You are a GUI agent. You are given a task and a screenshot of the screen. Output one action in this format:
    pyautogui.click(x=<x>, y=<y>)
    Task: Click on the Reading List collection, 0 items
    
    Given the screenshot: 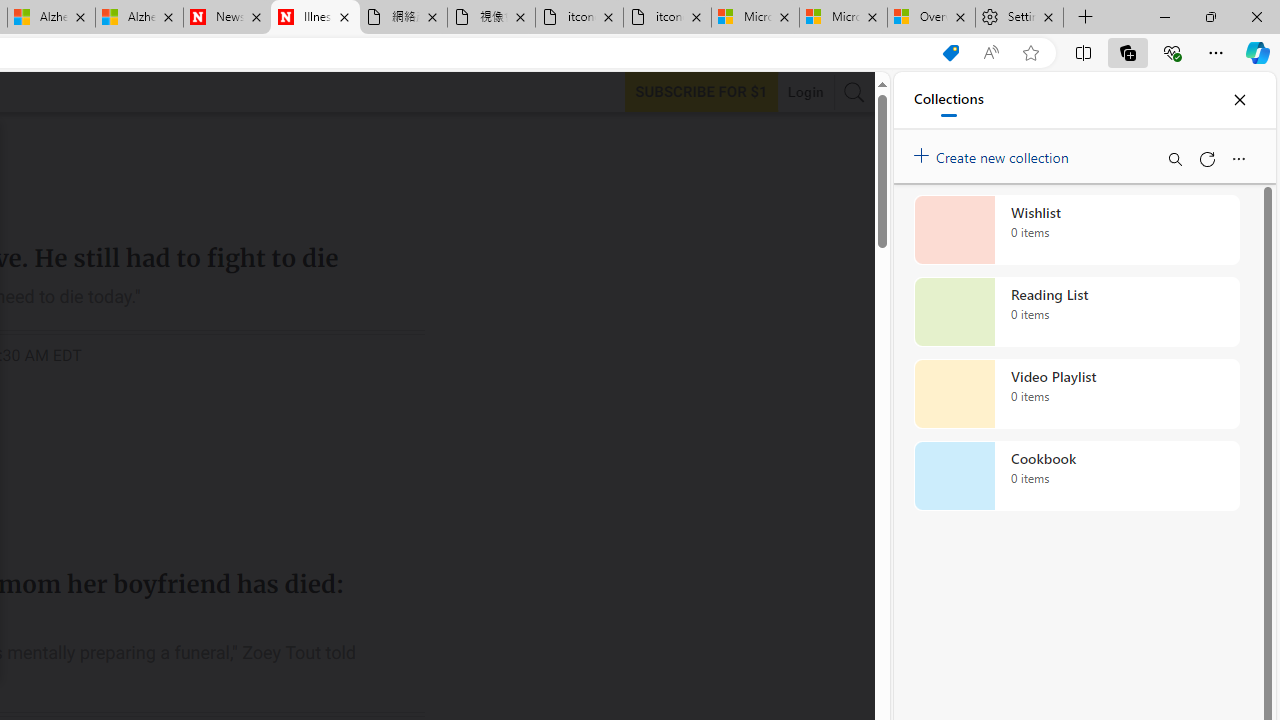 What is the action you would take?
    pyautogui.click(x=1076, y=312)
    